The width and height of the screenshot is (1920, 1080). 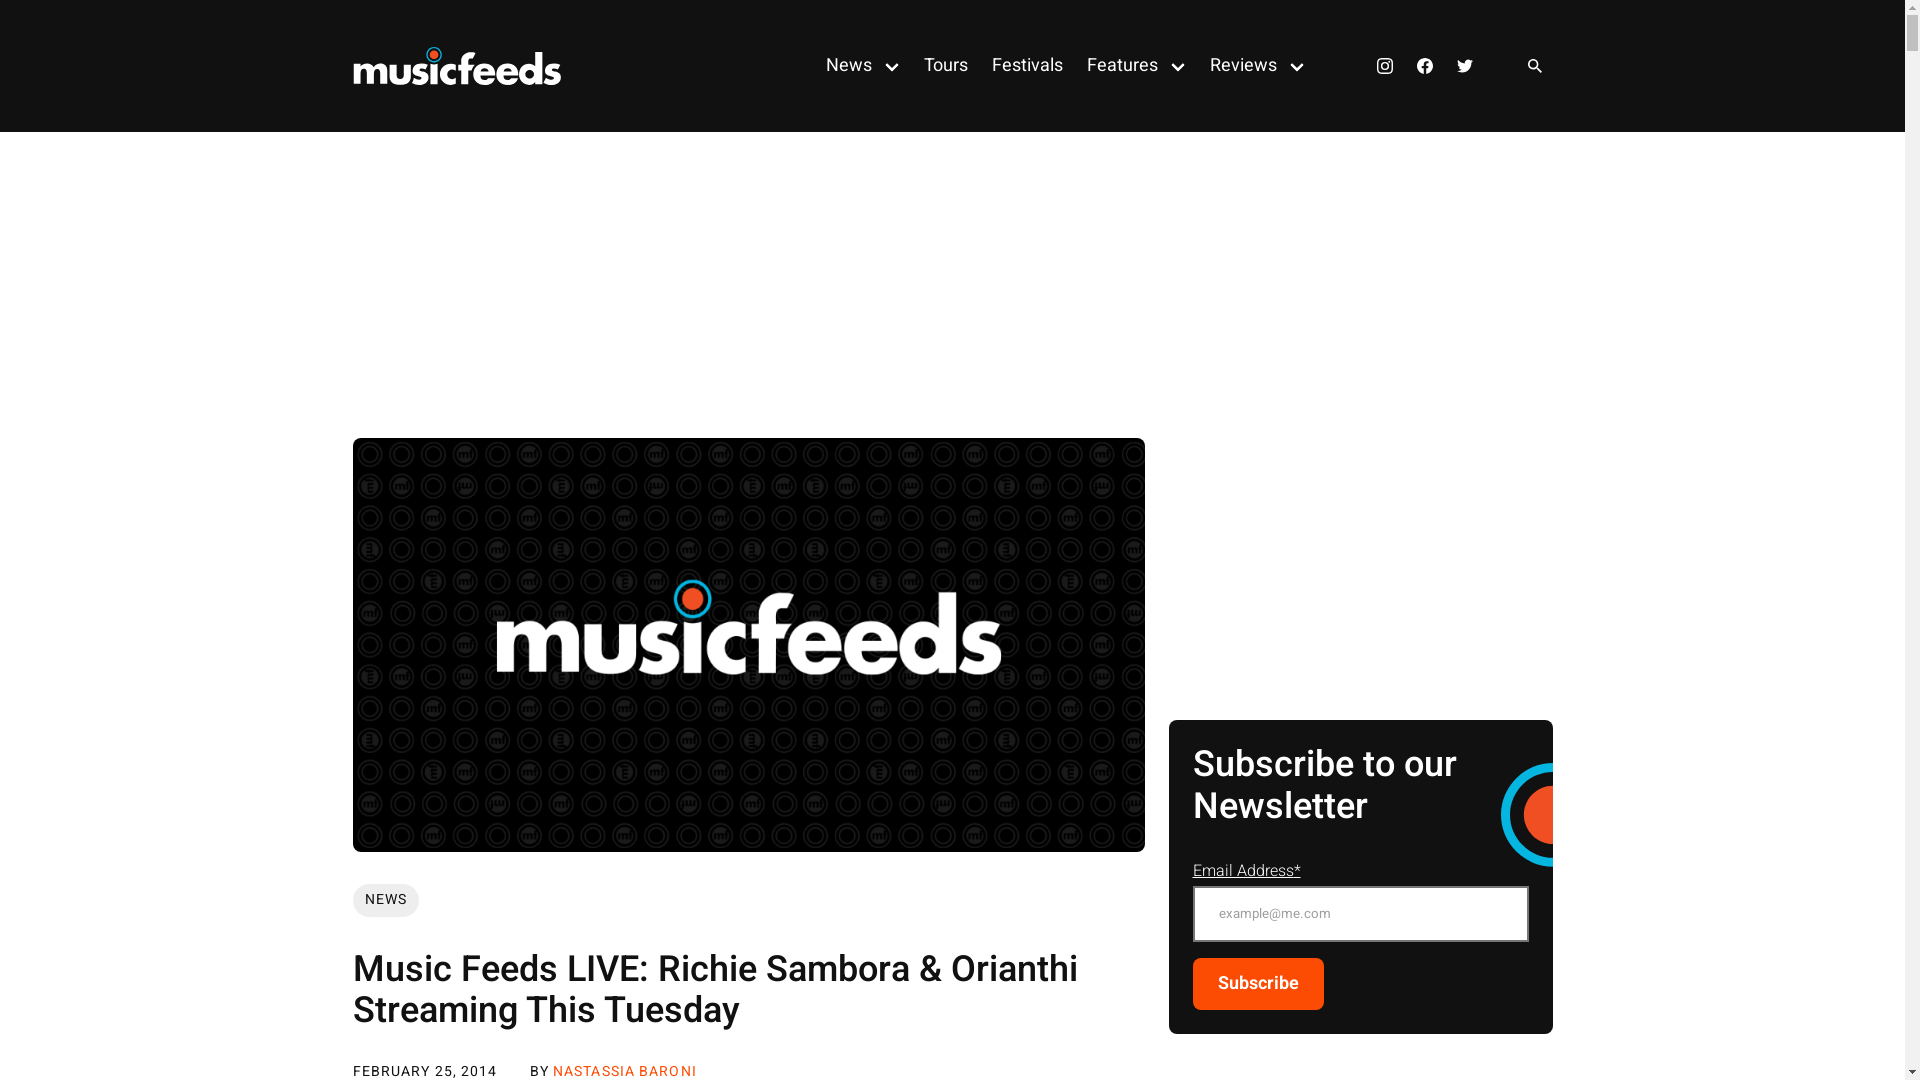 What do you see at coordinates (1178, 66) in the screenshot?
I see `Open menu` at bounding box center [1178, 66].